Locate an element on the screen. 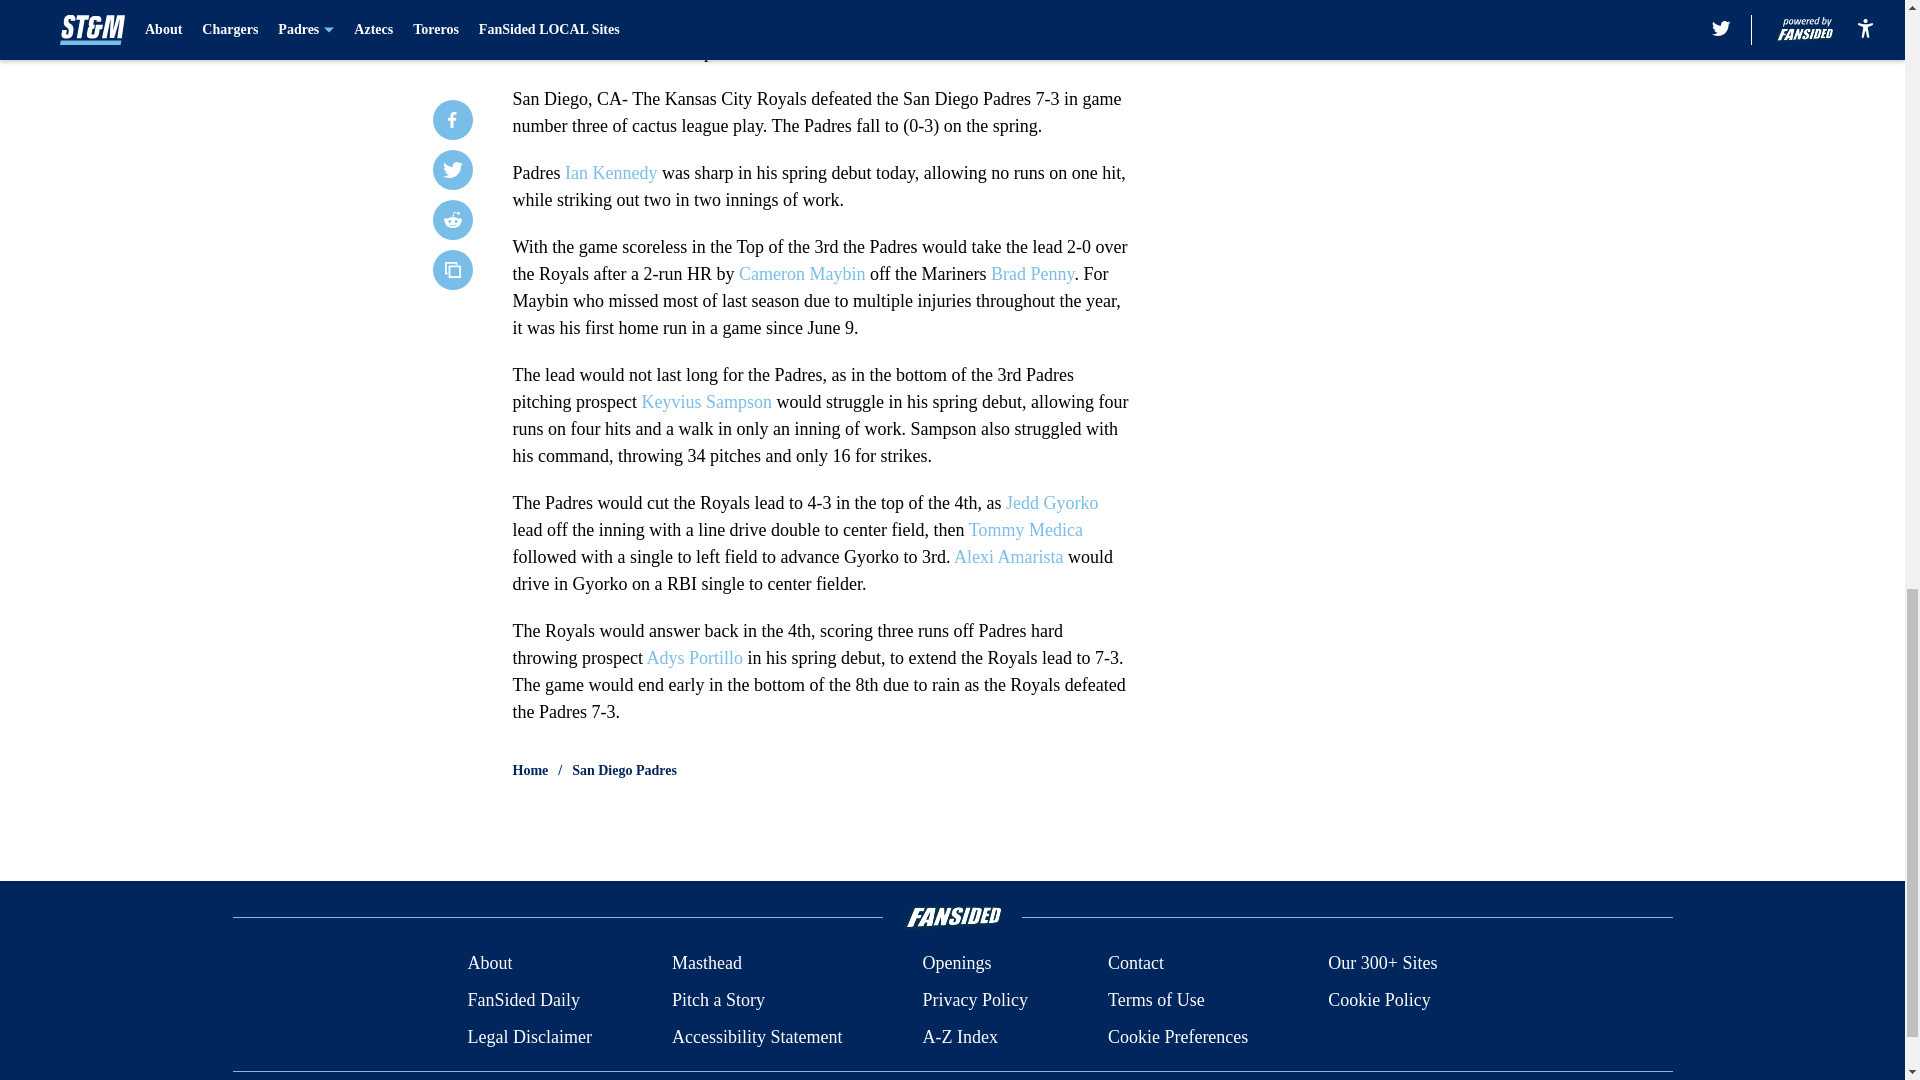  Brad Penny is located at coordinates (1032, 274).